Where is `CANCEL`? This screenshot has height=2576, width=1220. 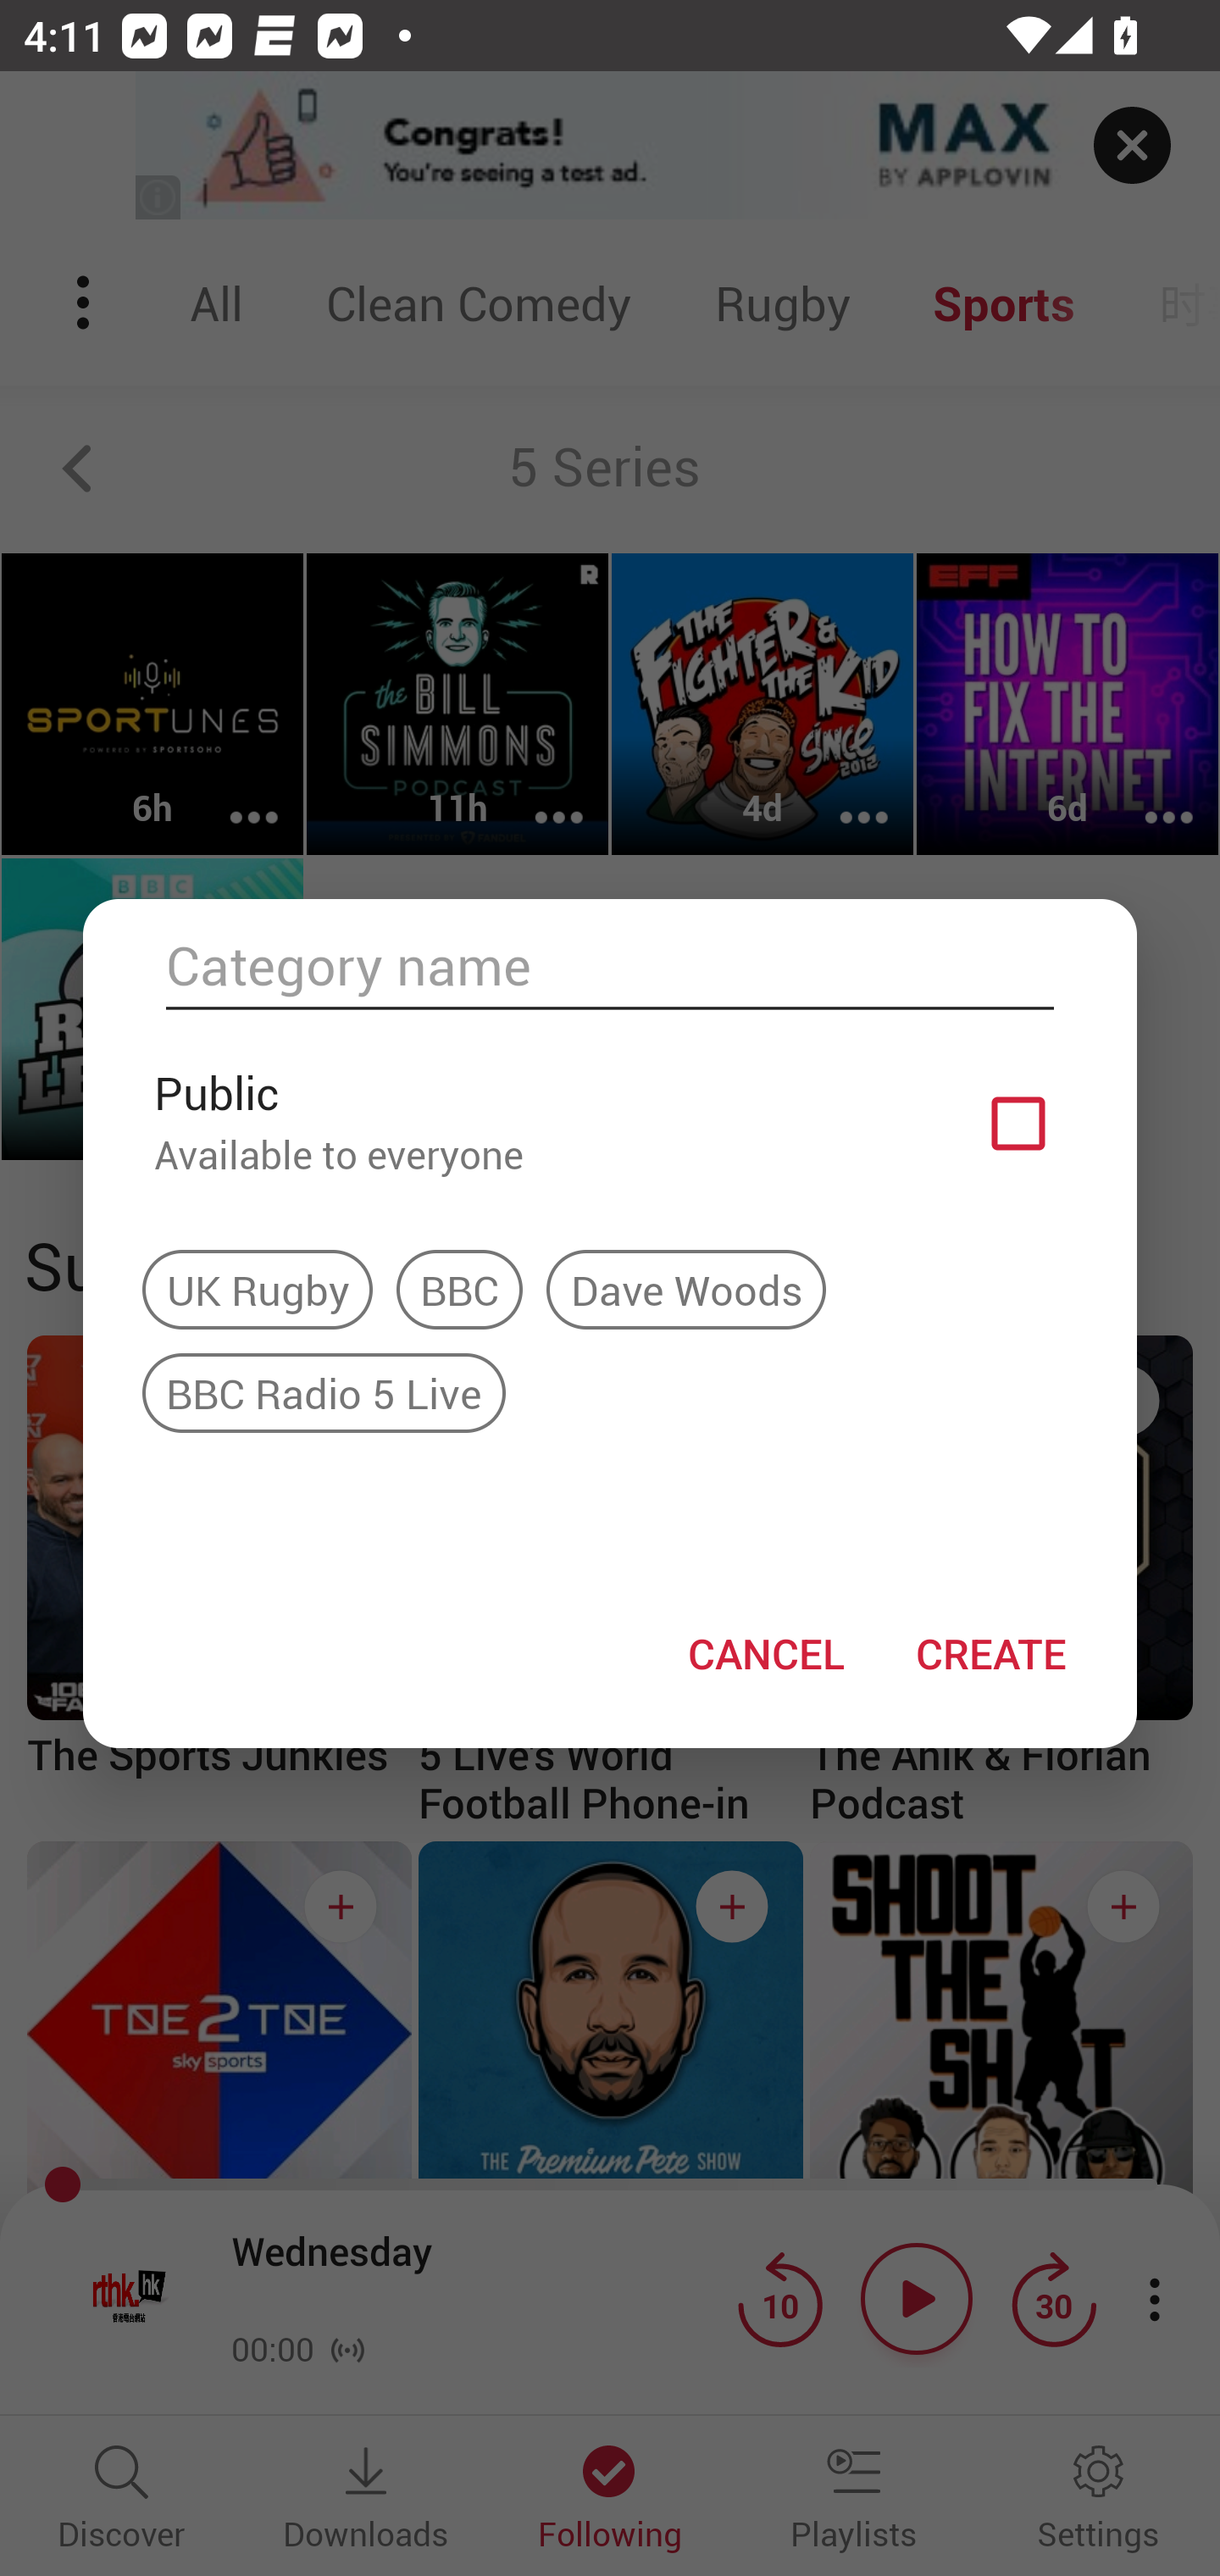 CANCEL is located at coordinates (765, 1652).